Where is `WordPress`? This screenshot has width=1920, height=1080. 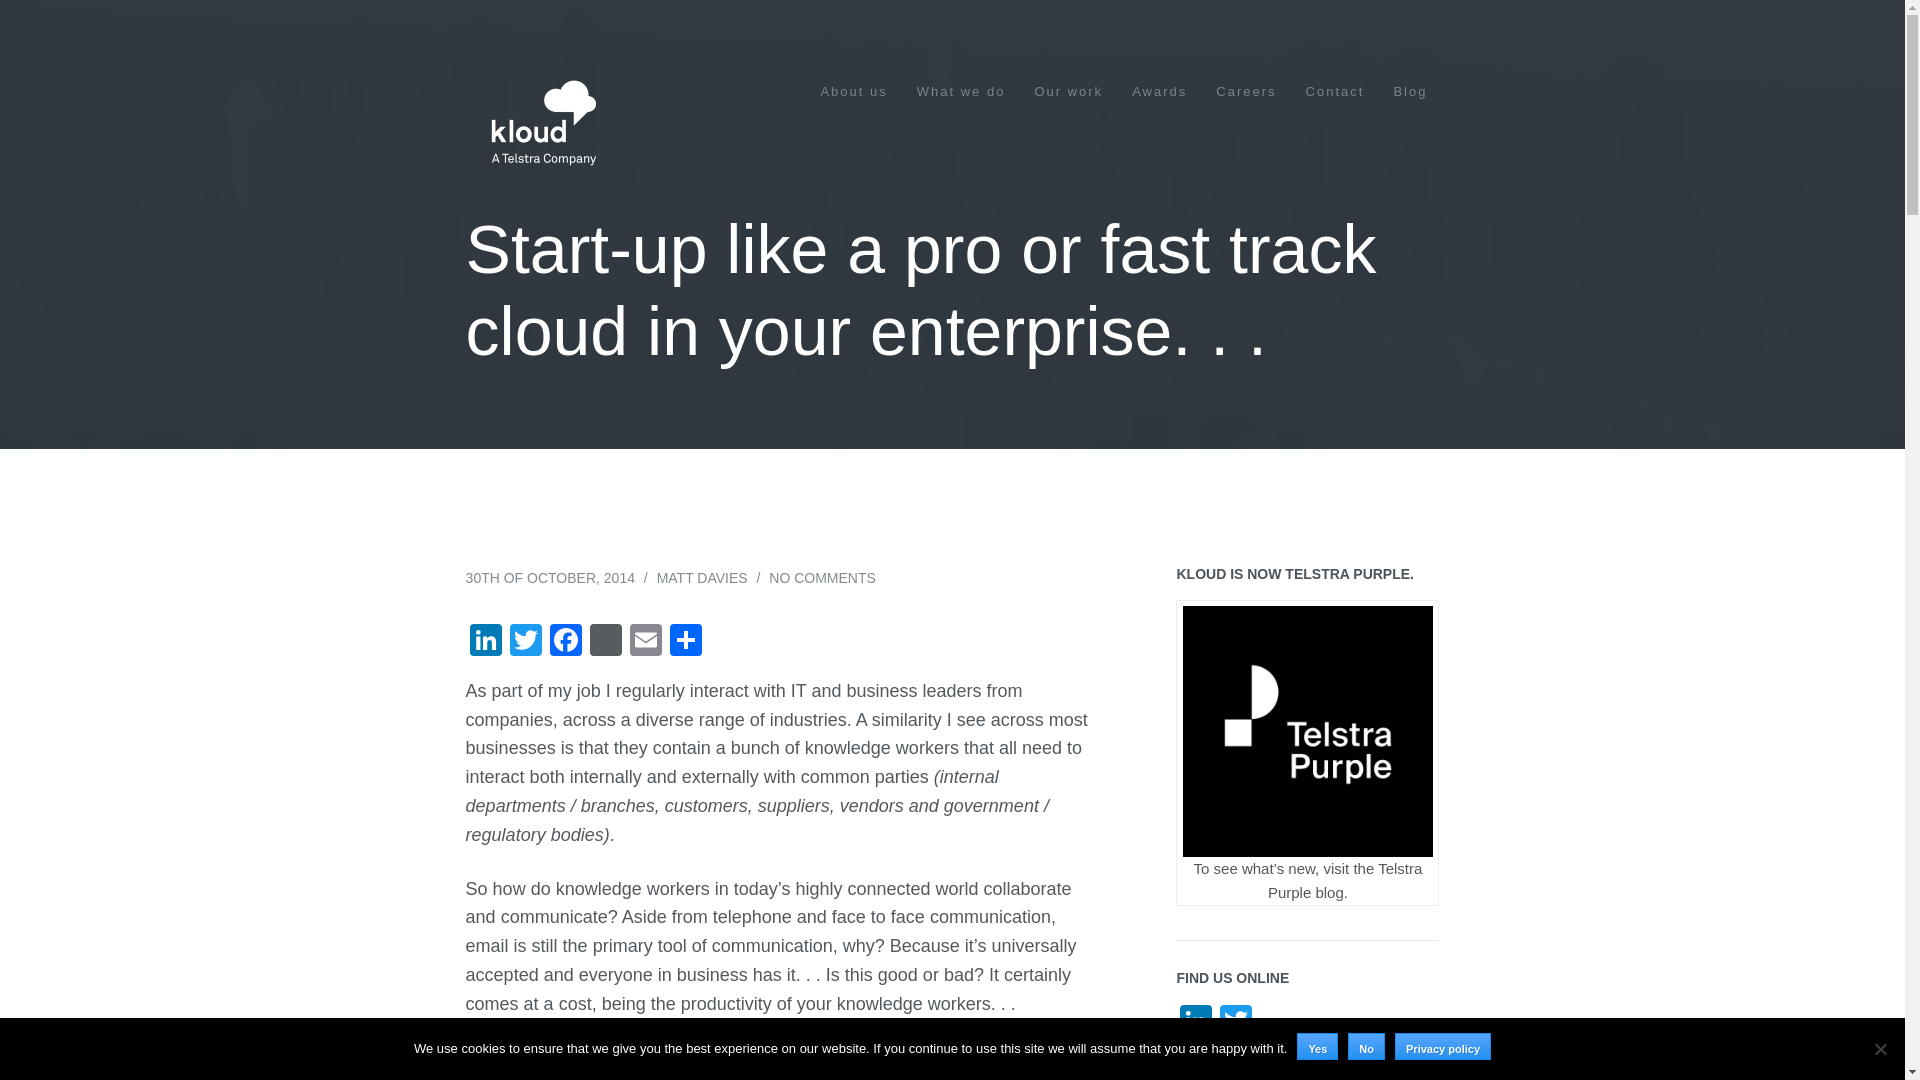
WordPress is located at coordinates (605, 642).